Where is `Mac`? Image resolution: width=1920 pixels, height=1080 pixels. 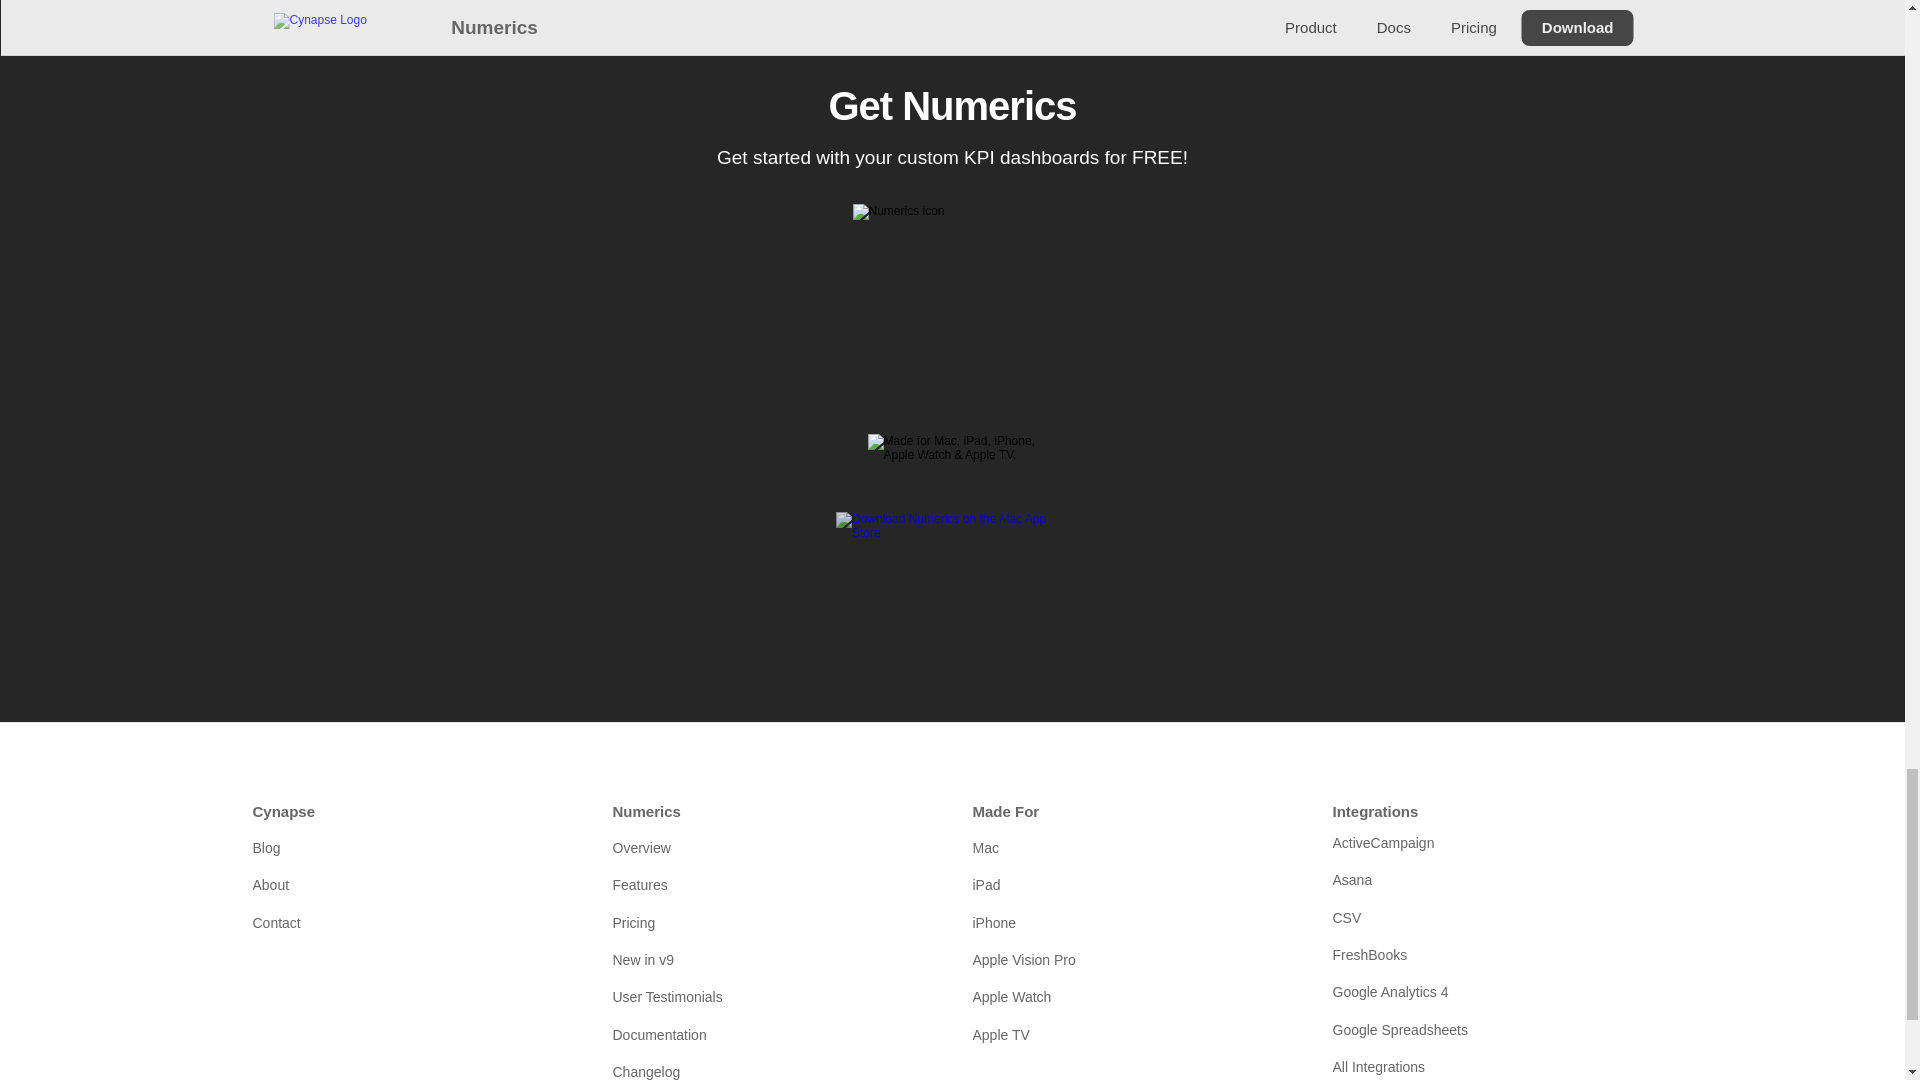 Mac is located at coordinates (1132, 848).